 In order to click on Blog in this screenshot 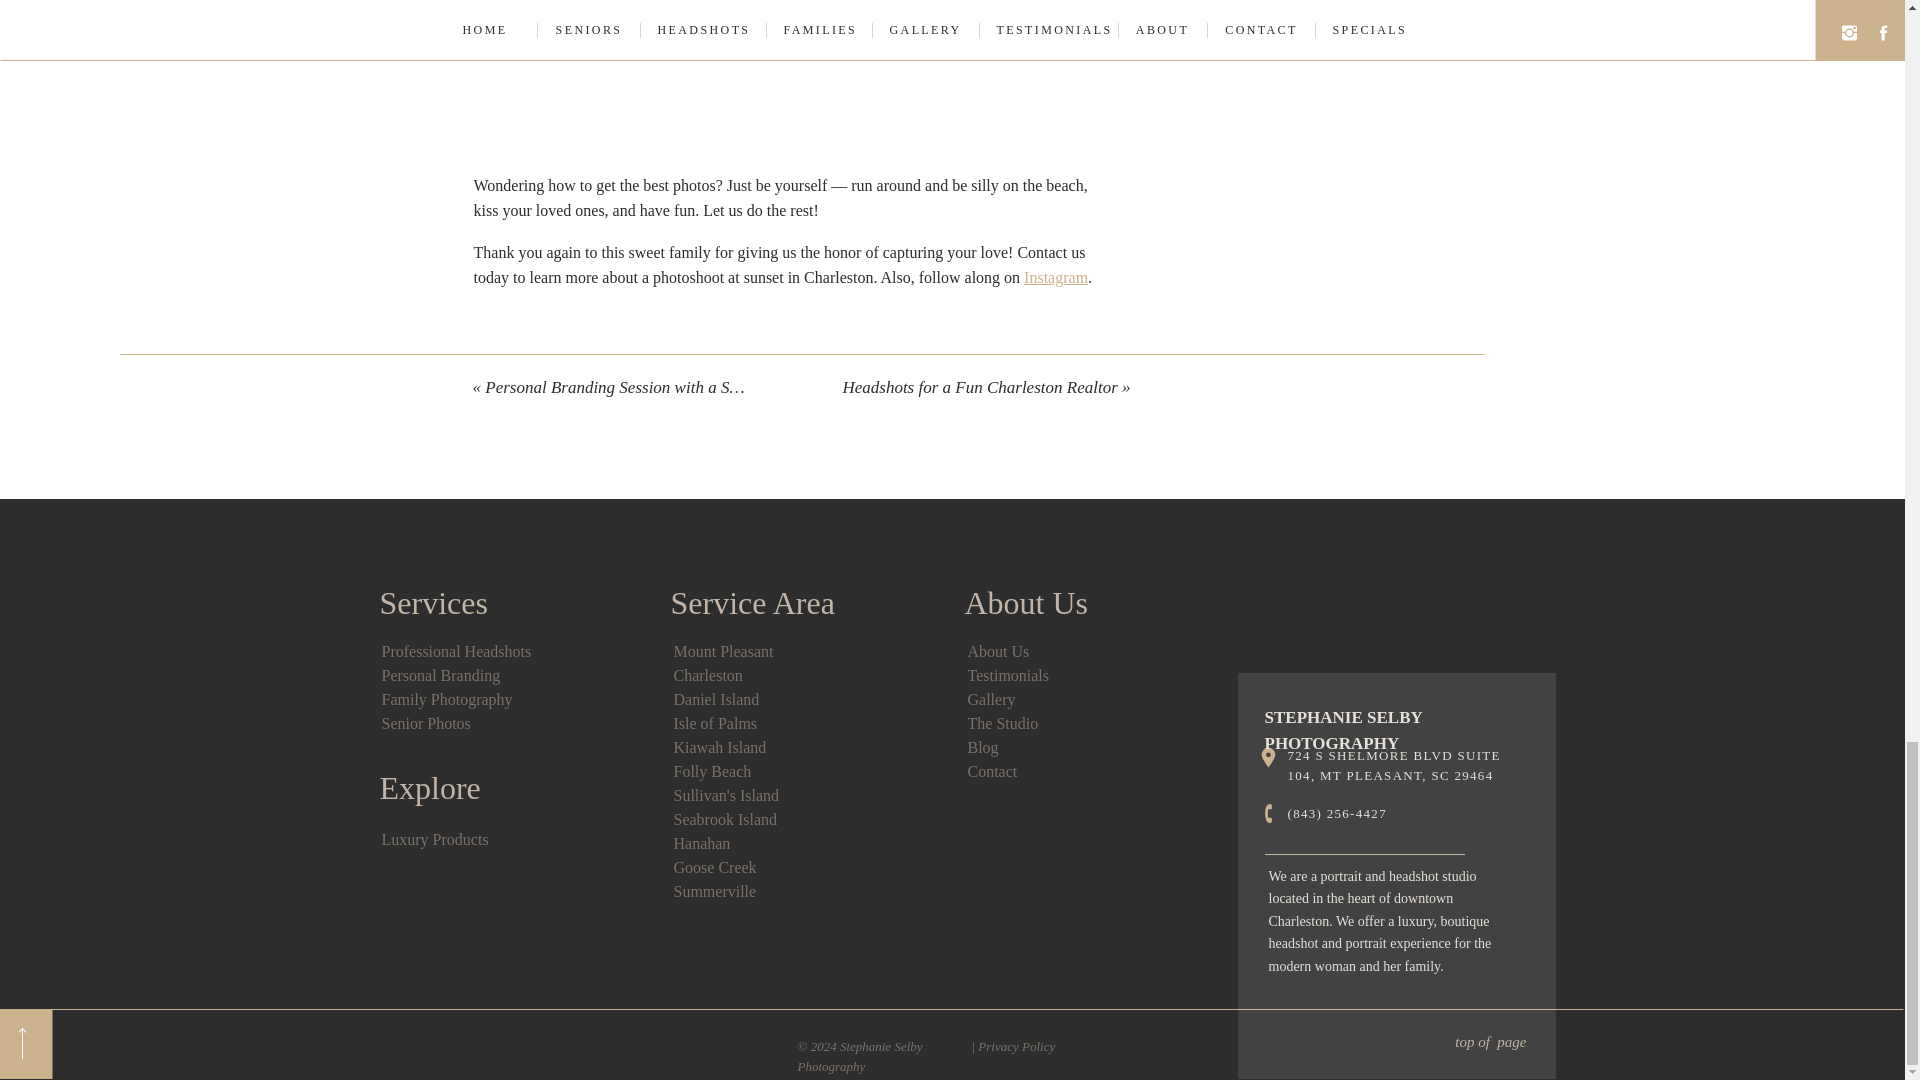, I will do `click(982, 747)`.